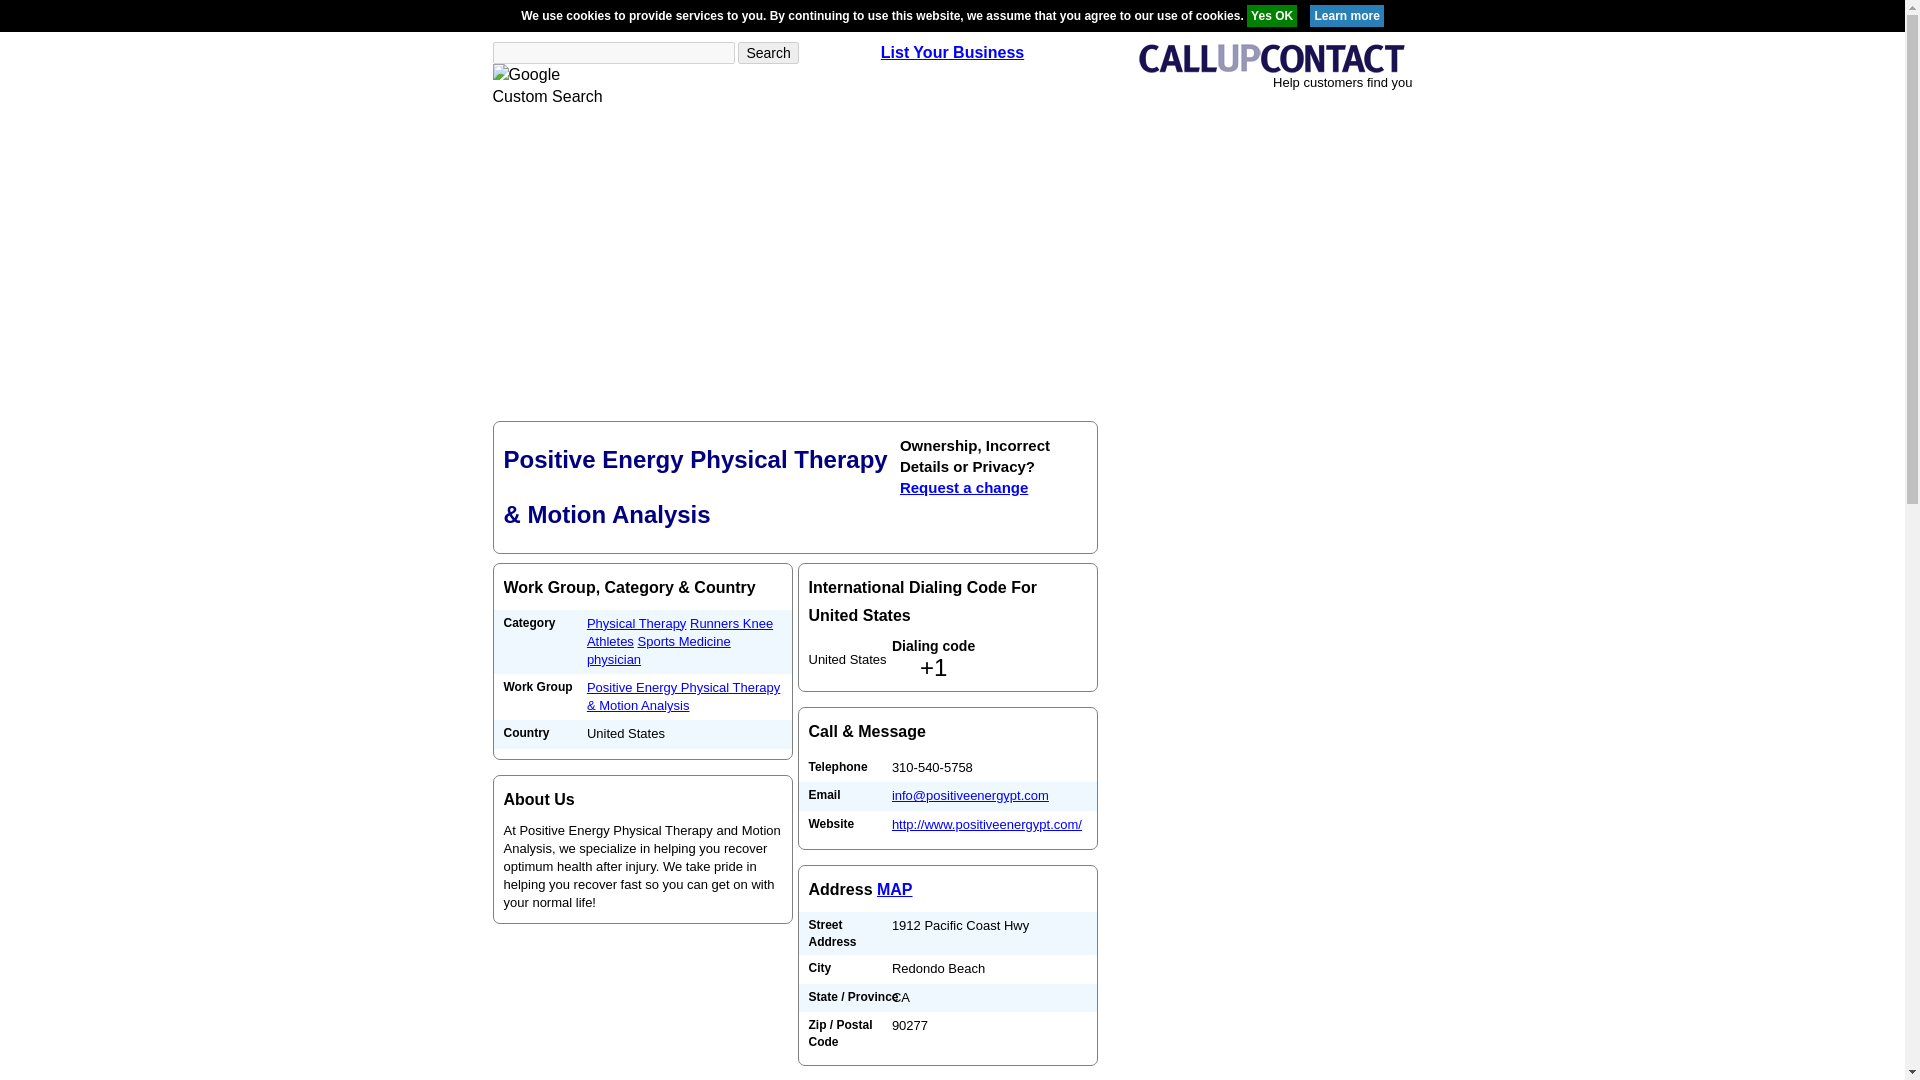 The image size is (1920, 1080). Describe the element at coordinates (952, 52) in the screenshot. I see `List Your Business` at that location.